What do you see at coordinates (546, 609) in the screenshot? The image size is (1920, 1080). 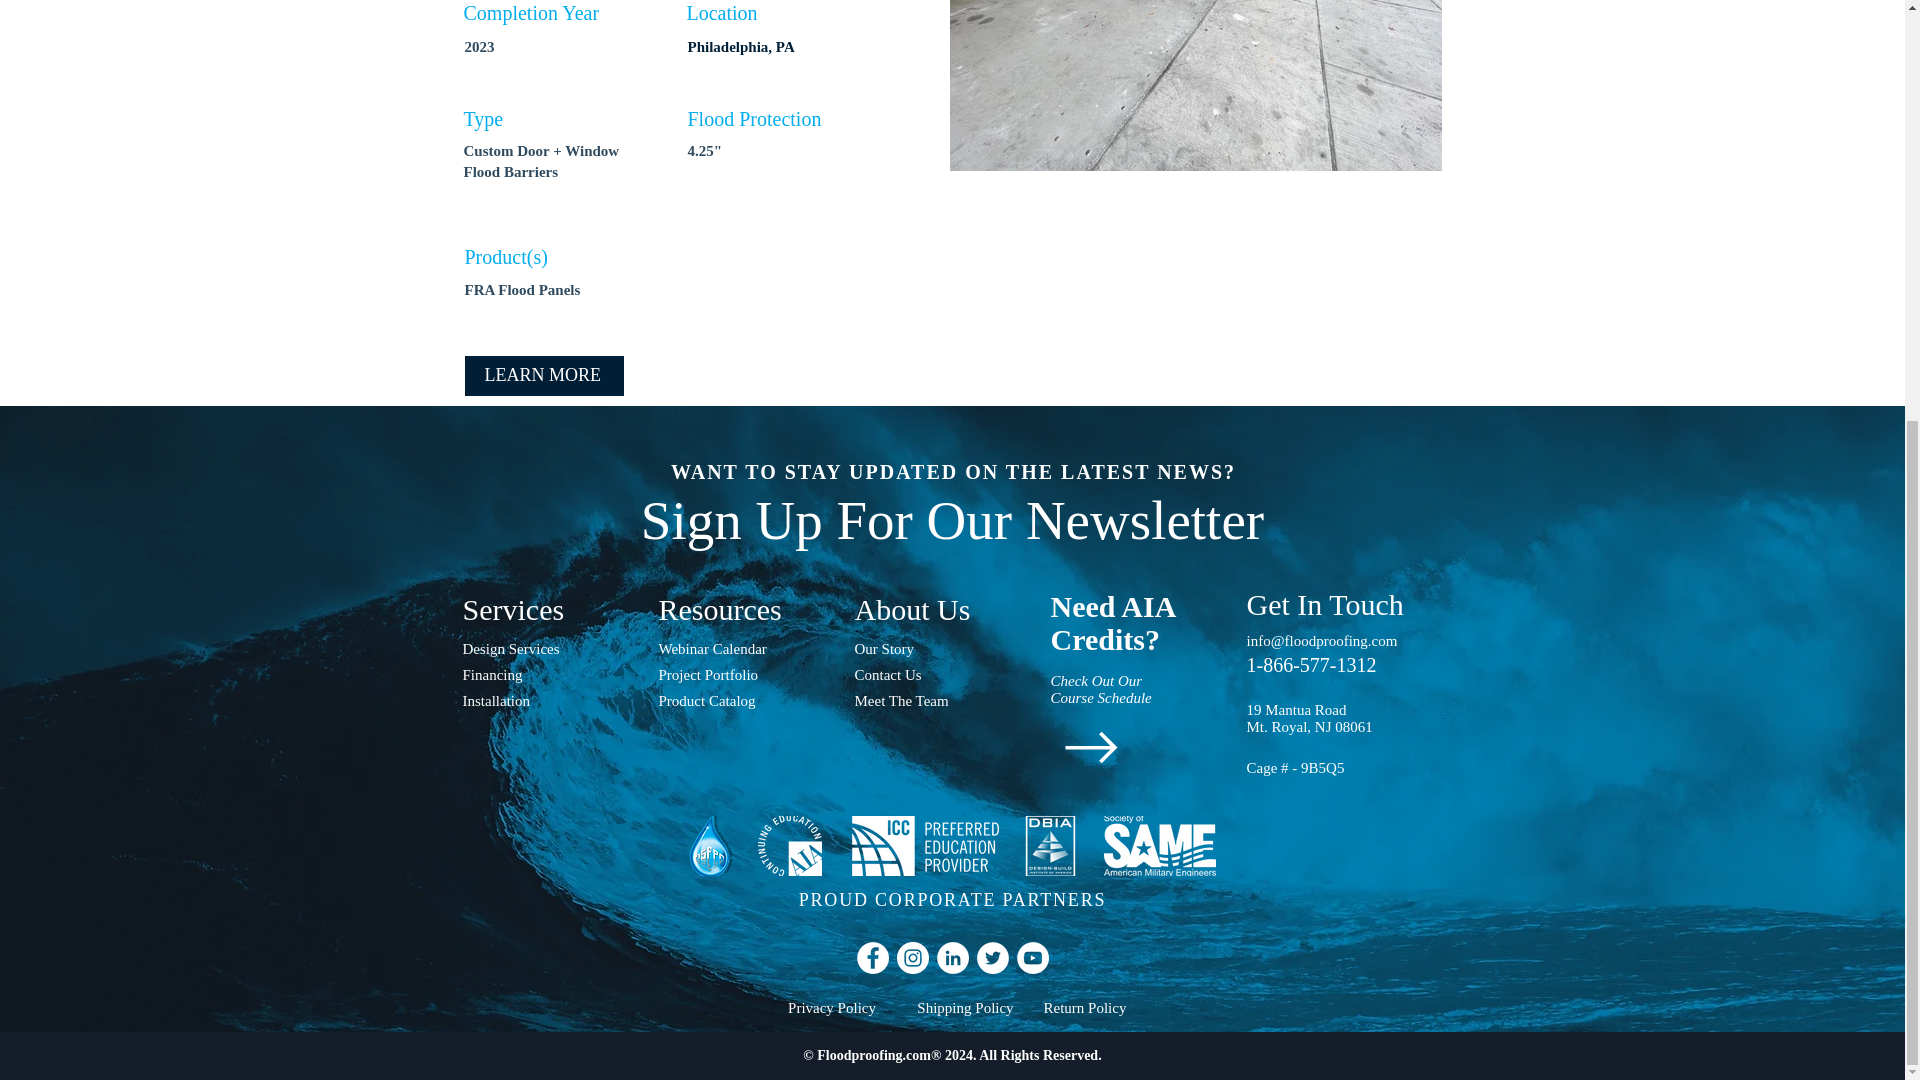 I see `Services` at bounding box center [546, 609].